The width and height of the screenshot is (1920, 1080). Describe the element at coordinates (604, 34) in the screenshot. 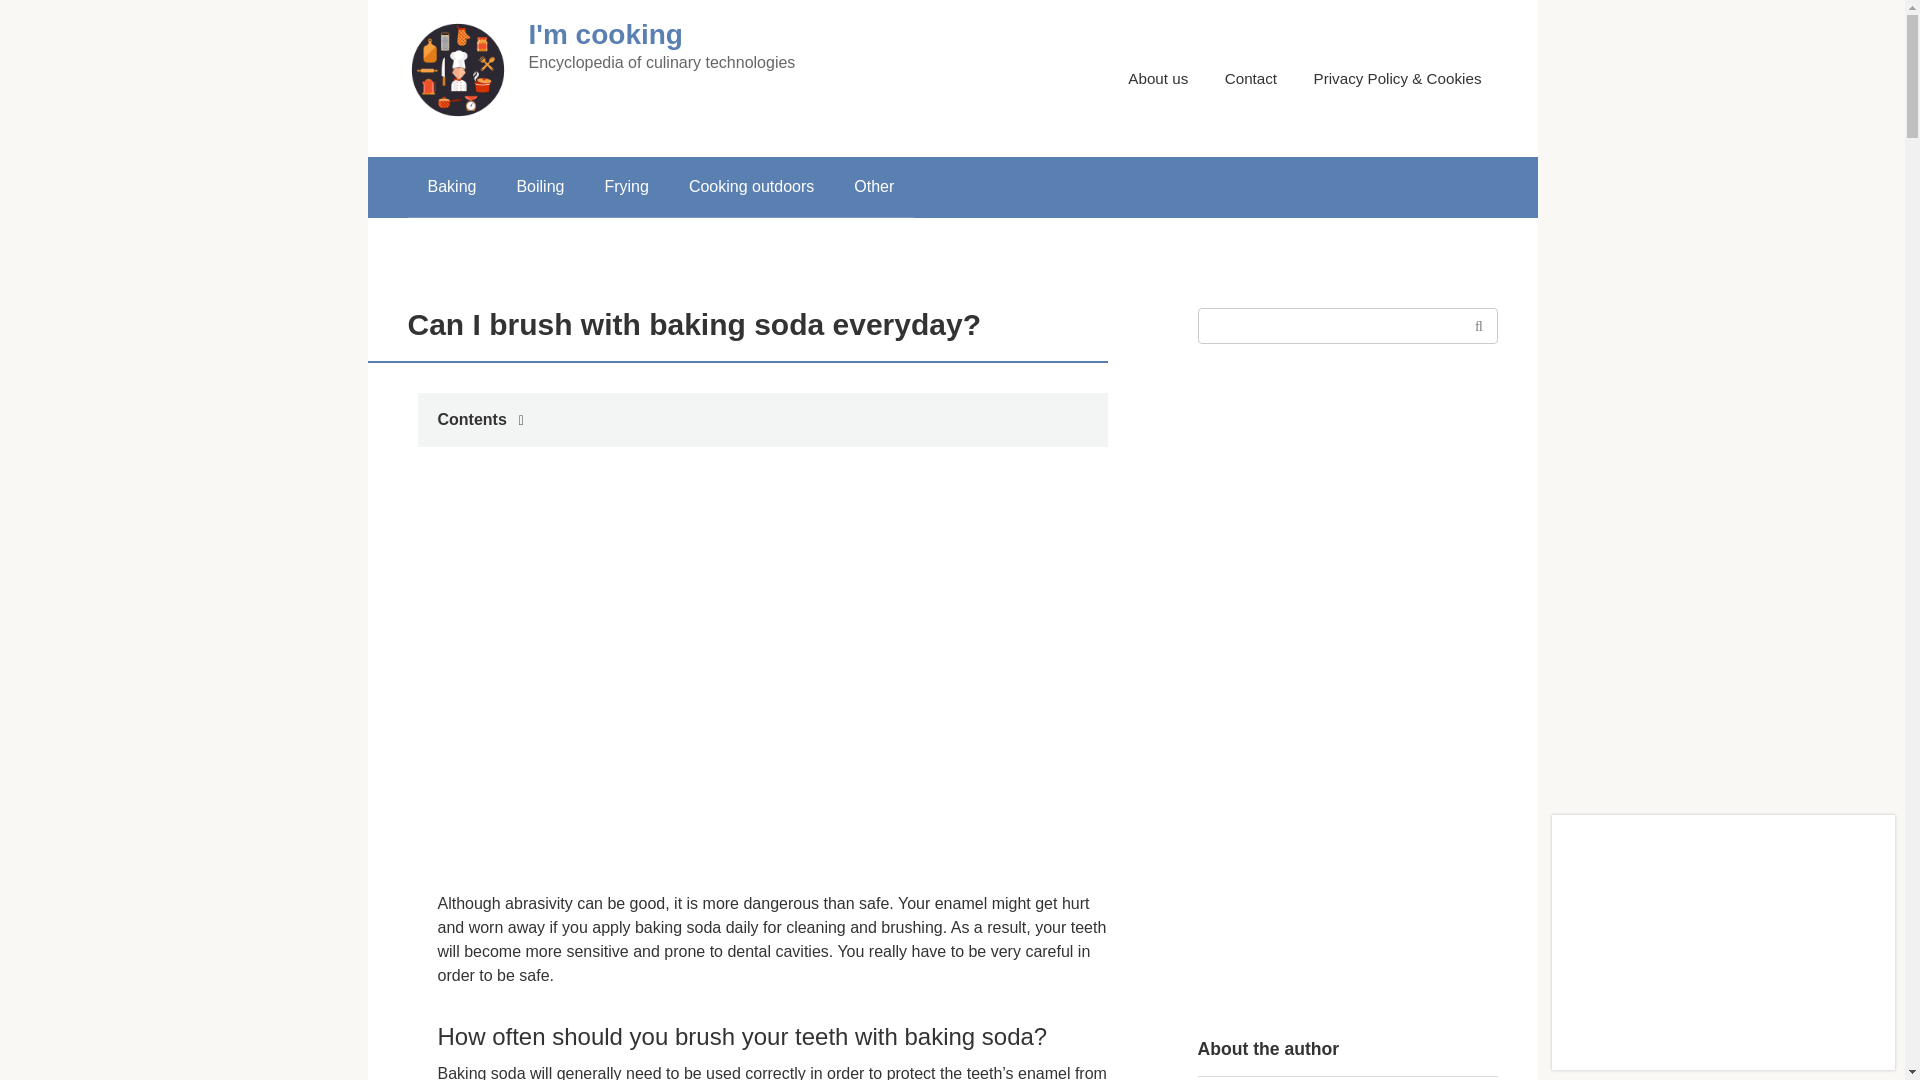

I see `I'm cooking` at that location.